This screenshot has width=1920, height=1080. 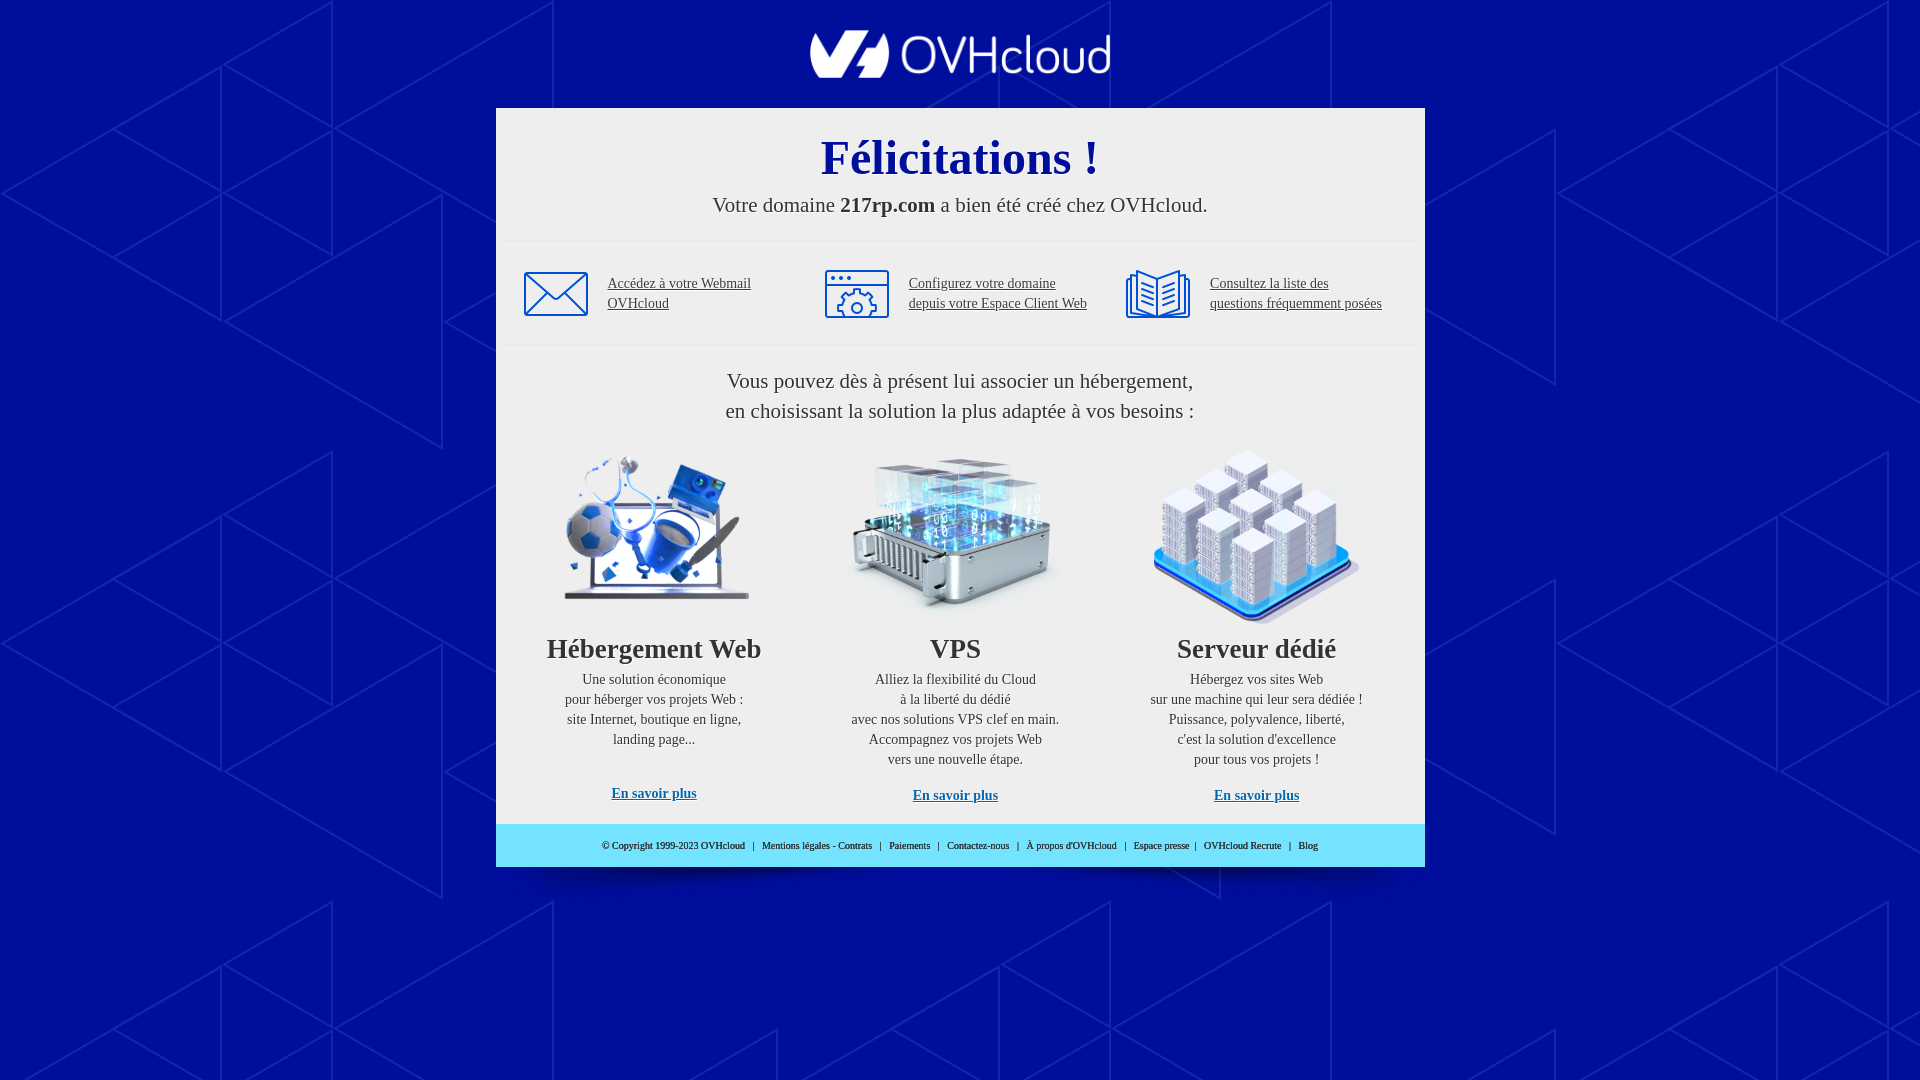 I want to click on Paiements, so click(x=910, y=846).